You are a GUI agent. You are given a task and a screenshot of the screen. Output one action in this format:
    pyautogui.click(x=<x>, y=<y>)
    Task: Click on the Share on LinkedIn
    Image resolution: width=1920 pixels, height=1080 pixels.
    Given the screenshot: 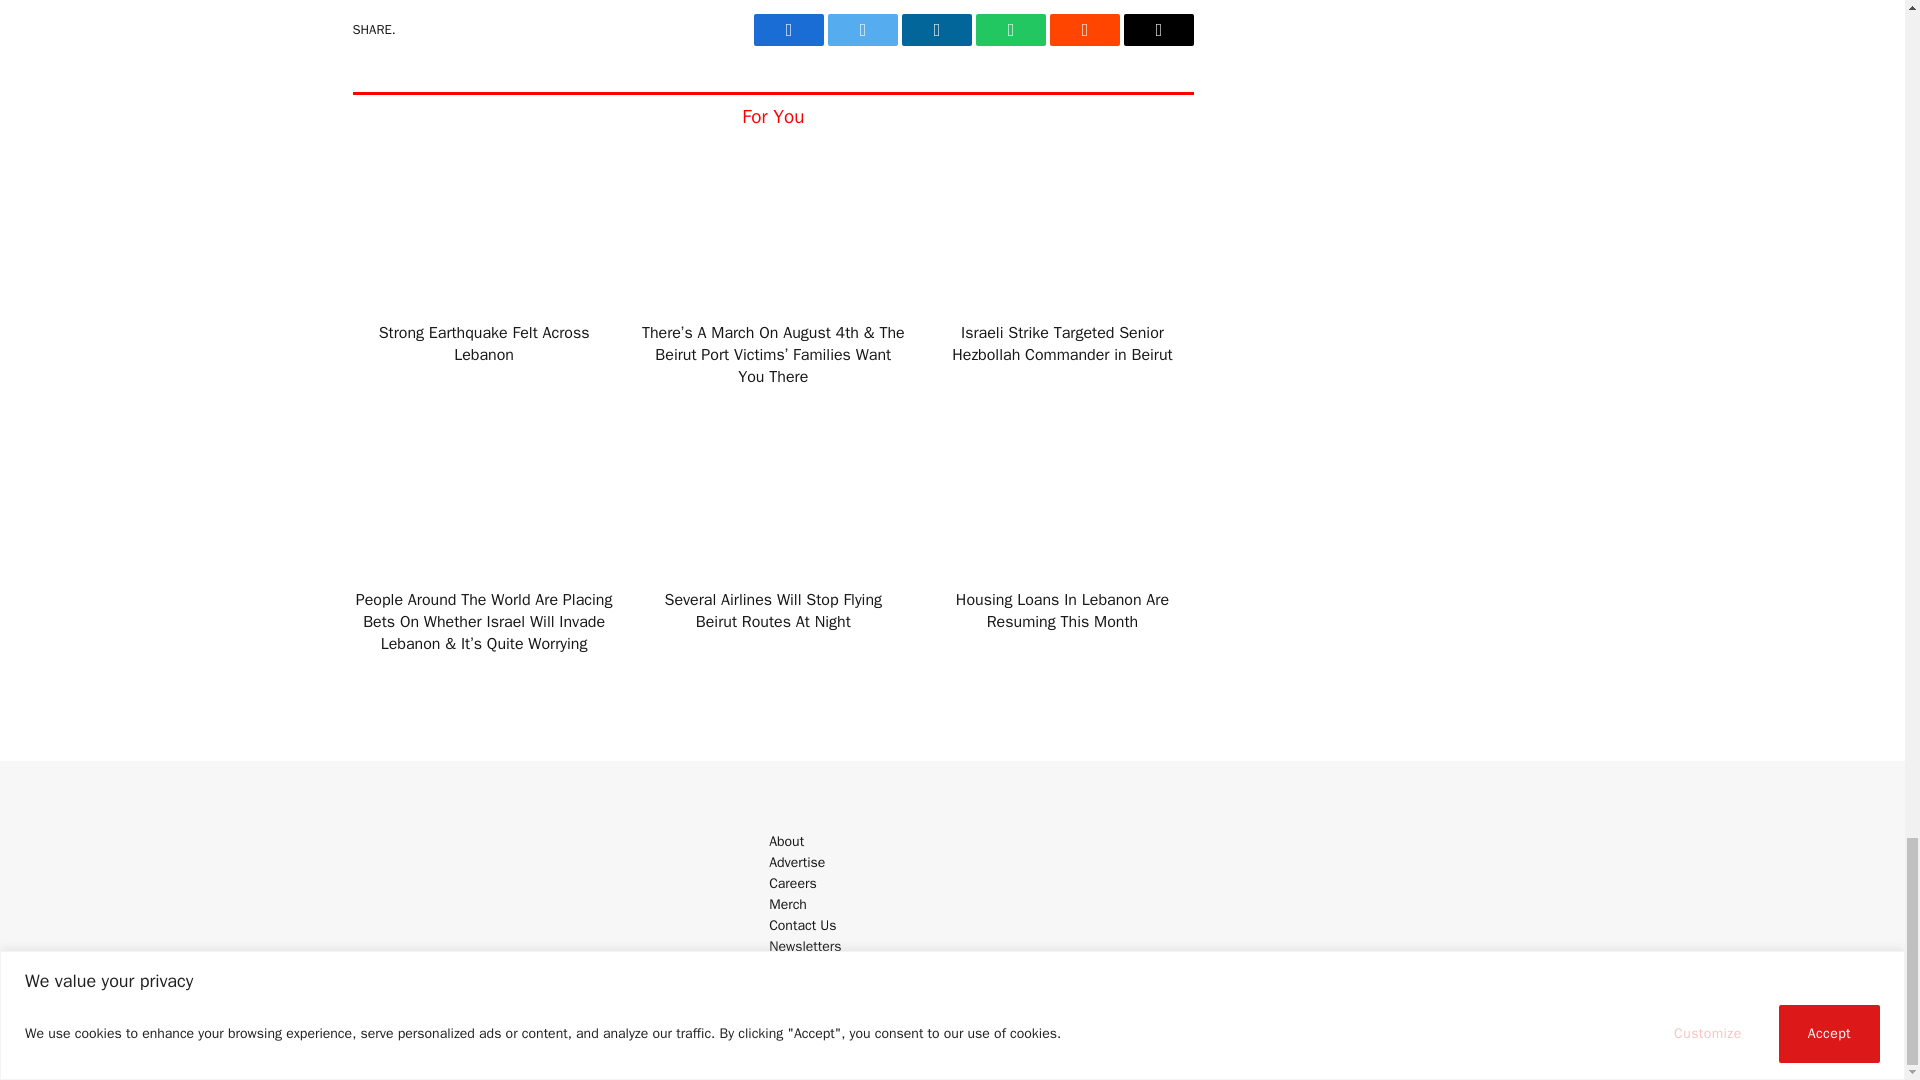 What is the action you would take?
    pyautogui.click(x=936, y=30)
    